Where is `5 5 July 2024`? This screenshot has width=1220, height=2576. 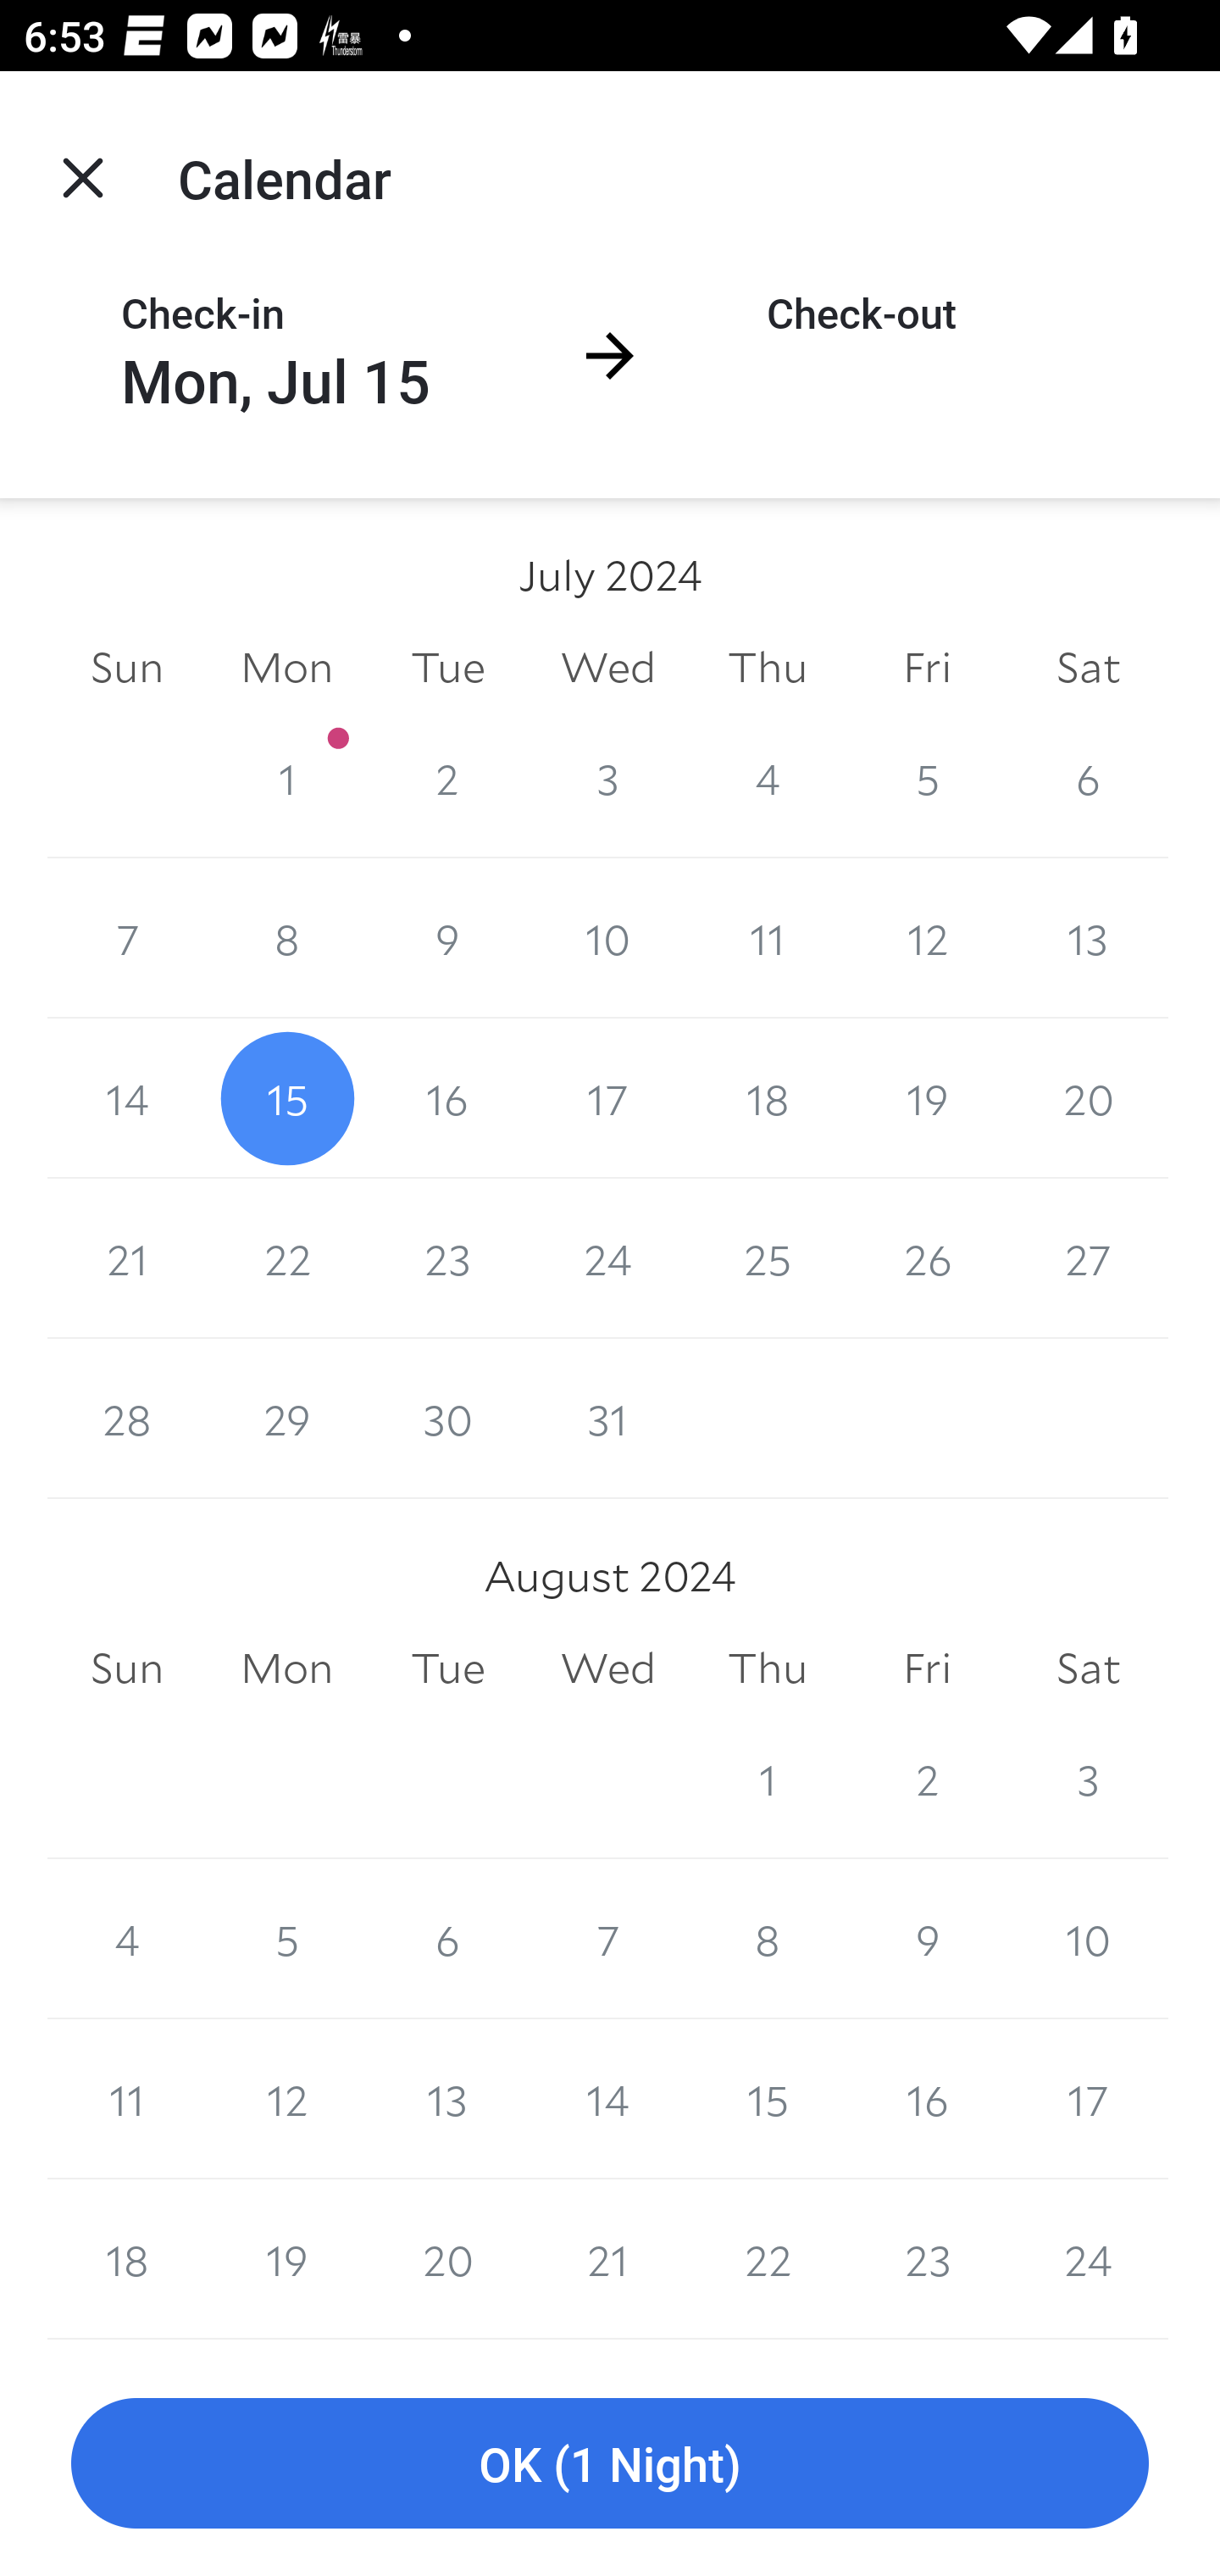
5 5 July 2024 is located at coordinates (927, 778).